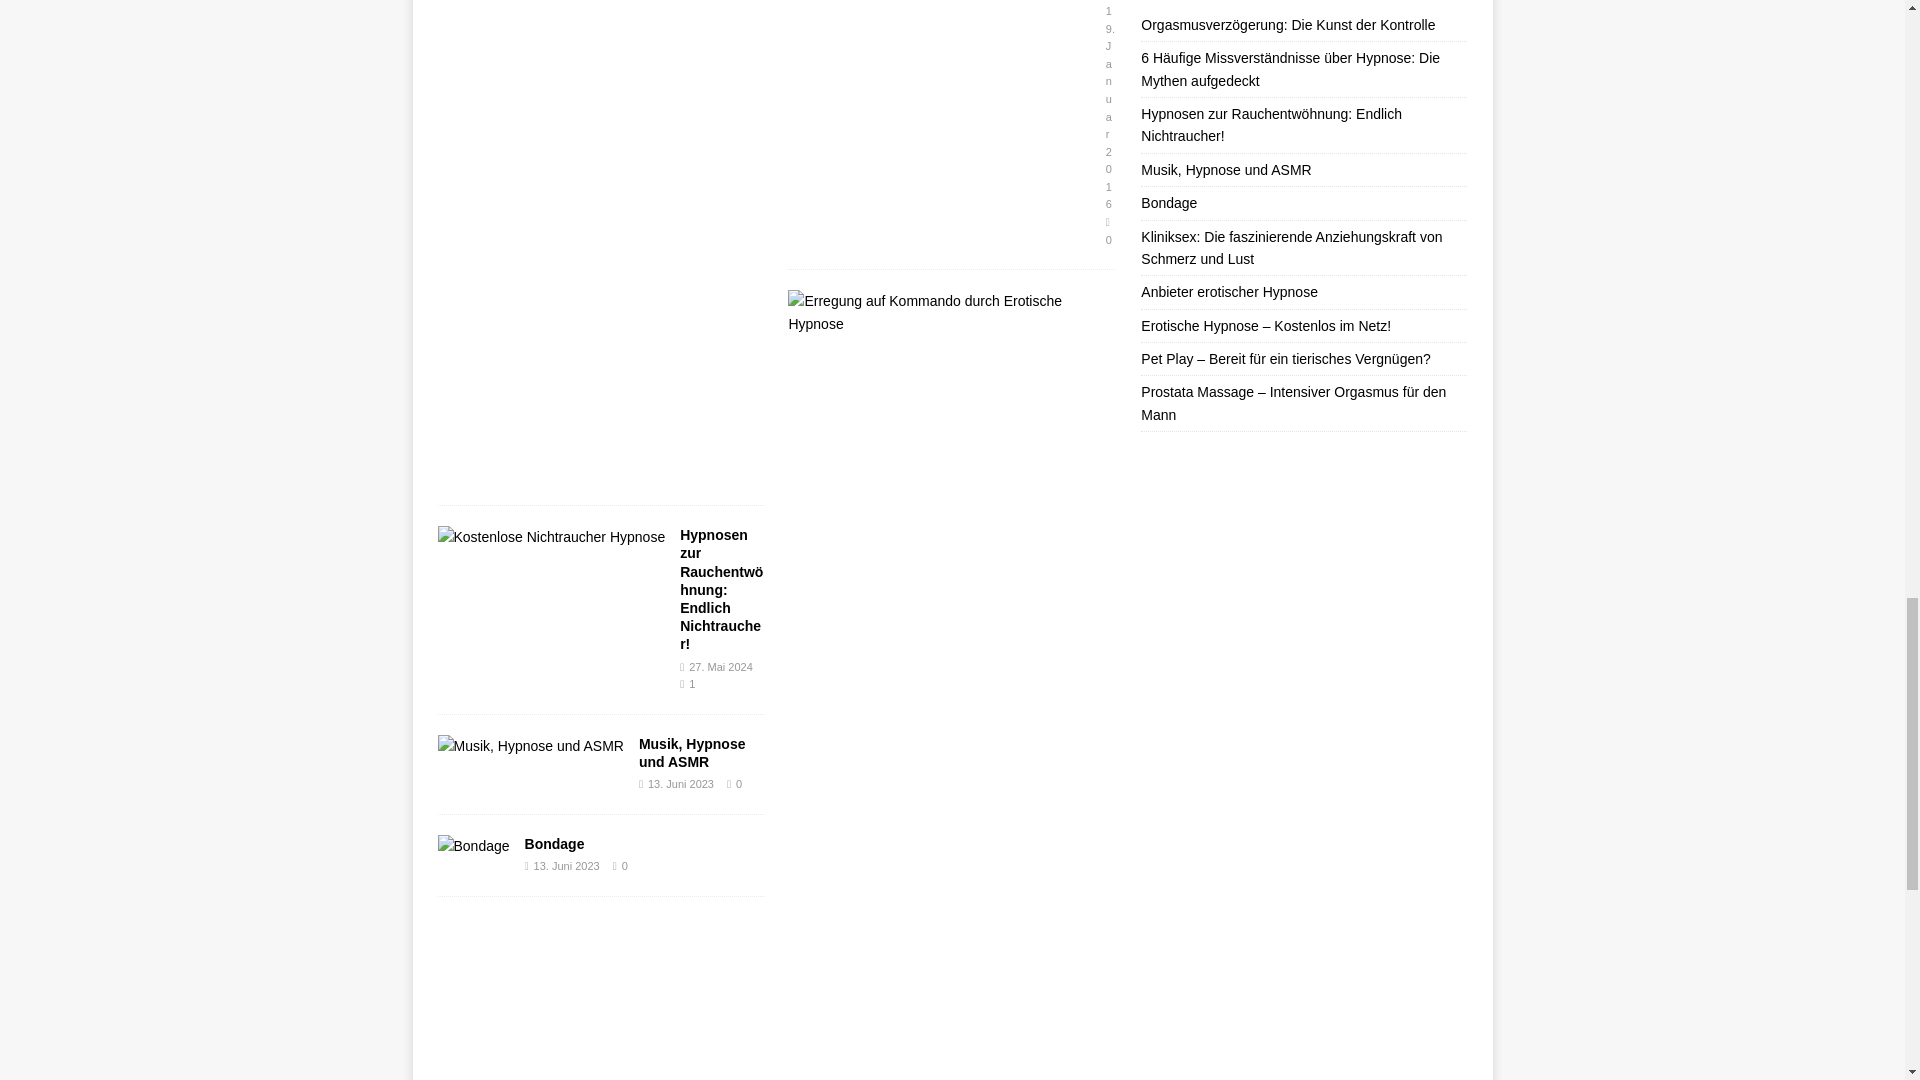  What do you see at coordinates (1108, 240) in the screenshot?
I see `0` at bounding box center [1108, 240].